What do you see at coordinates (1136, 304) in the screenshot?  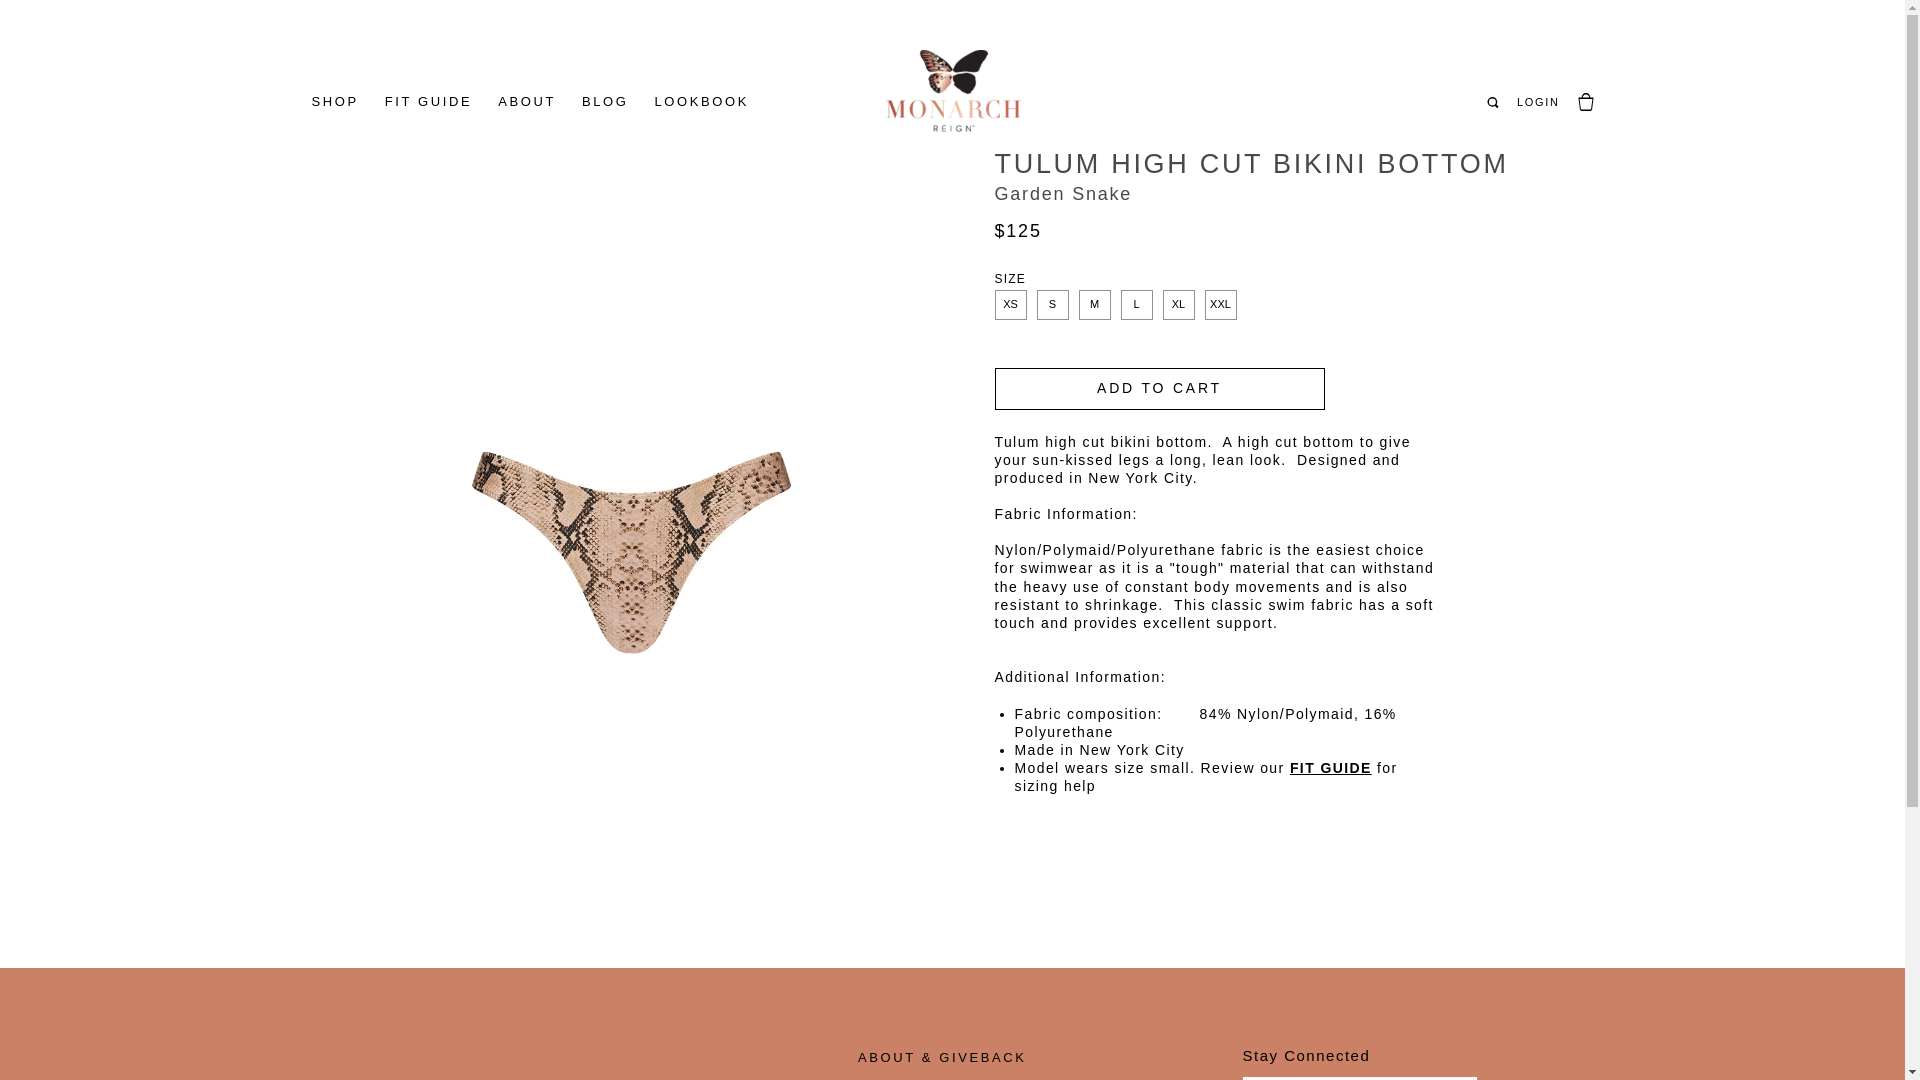 I see `L` at bounding box center [1136, 304].